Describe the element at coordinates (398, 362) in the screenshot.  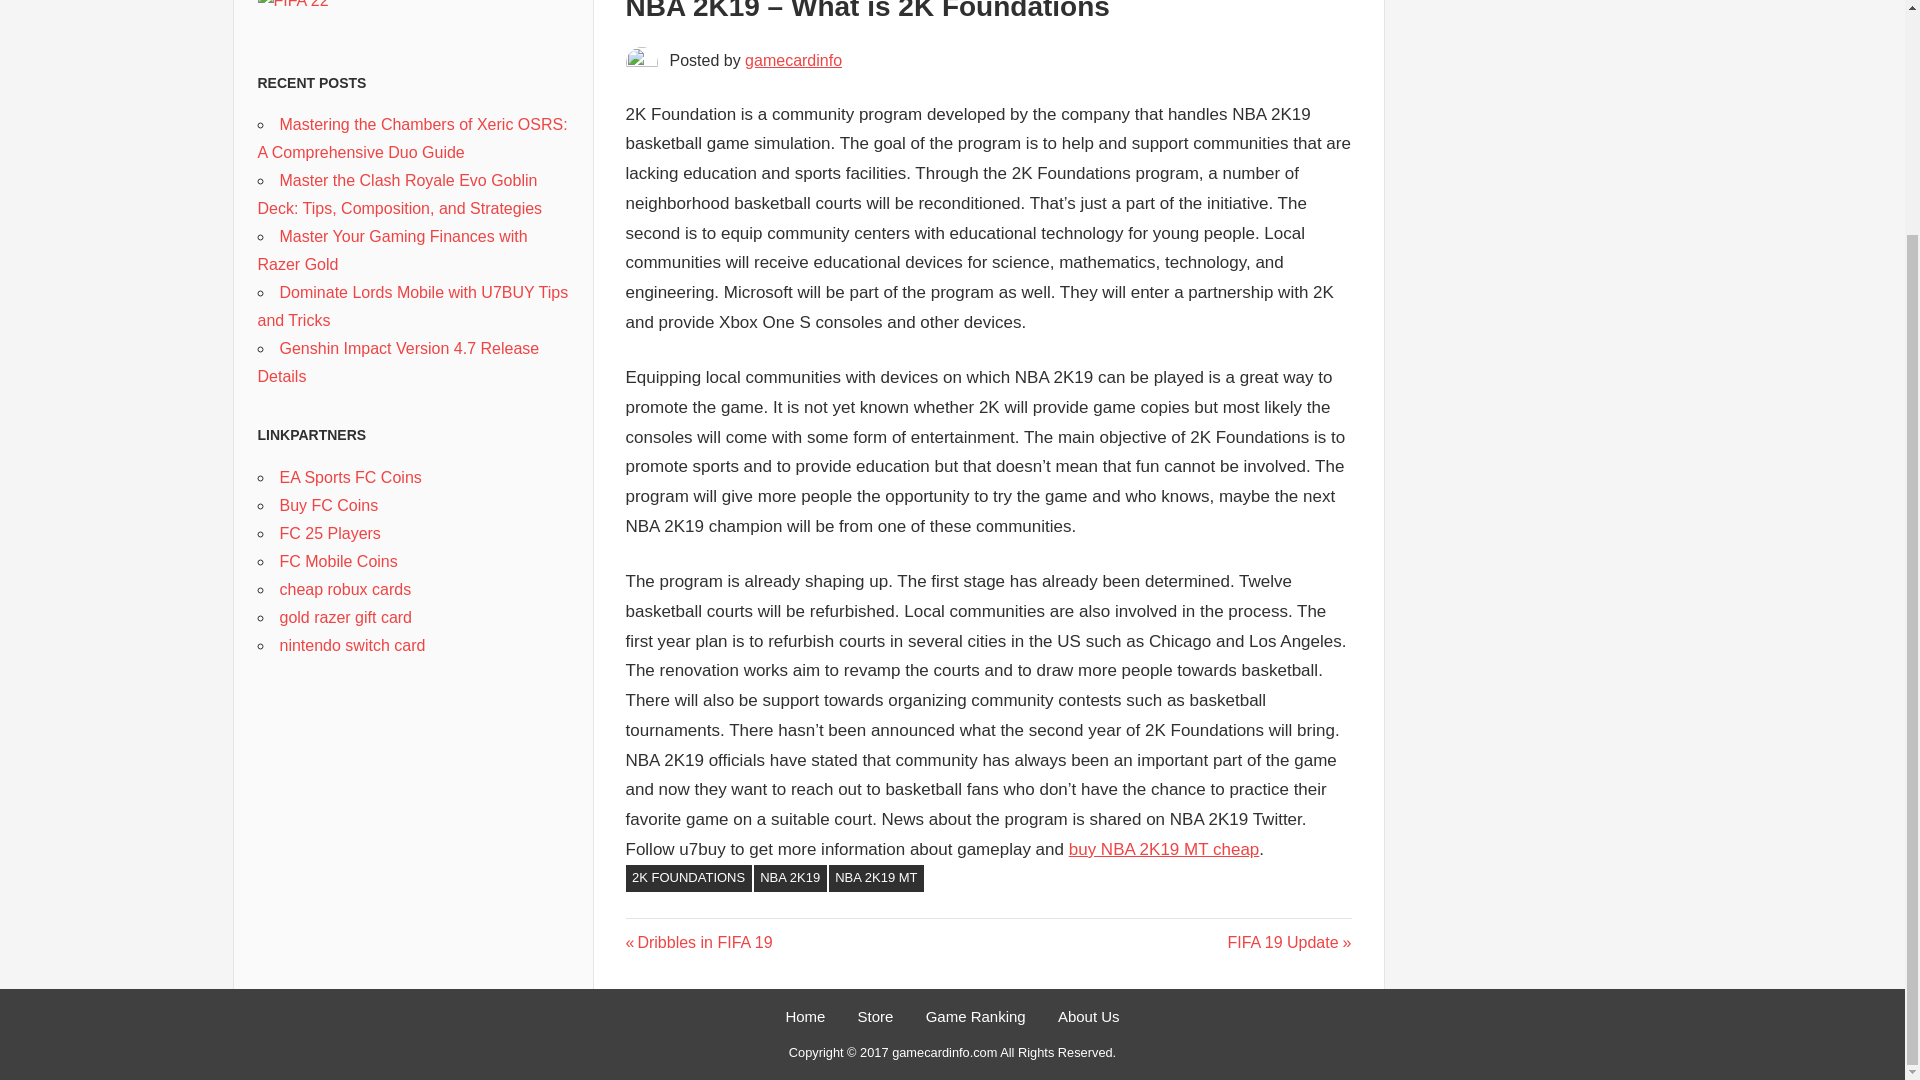
I see `Genshin Impact Version 4.7 Release Details` at that location.